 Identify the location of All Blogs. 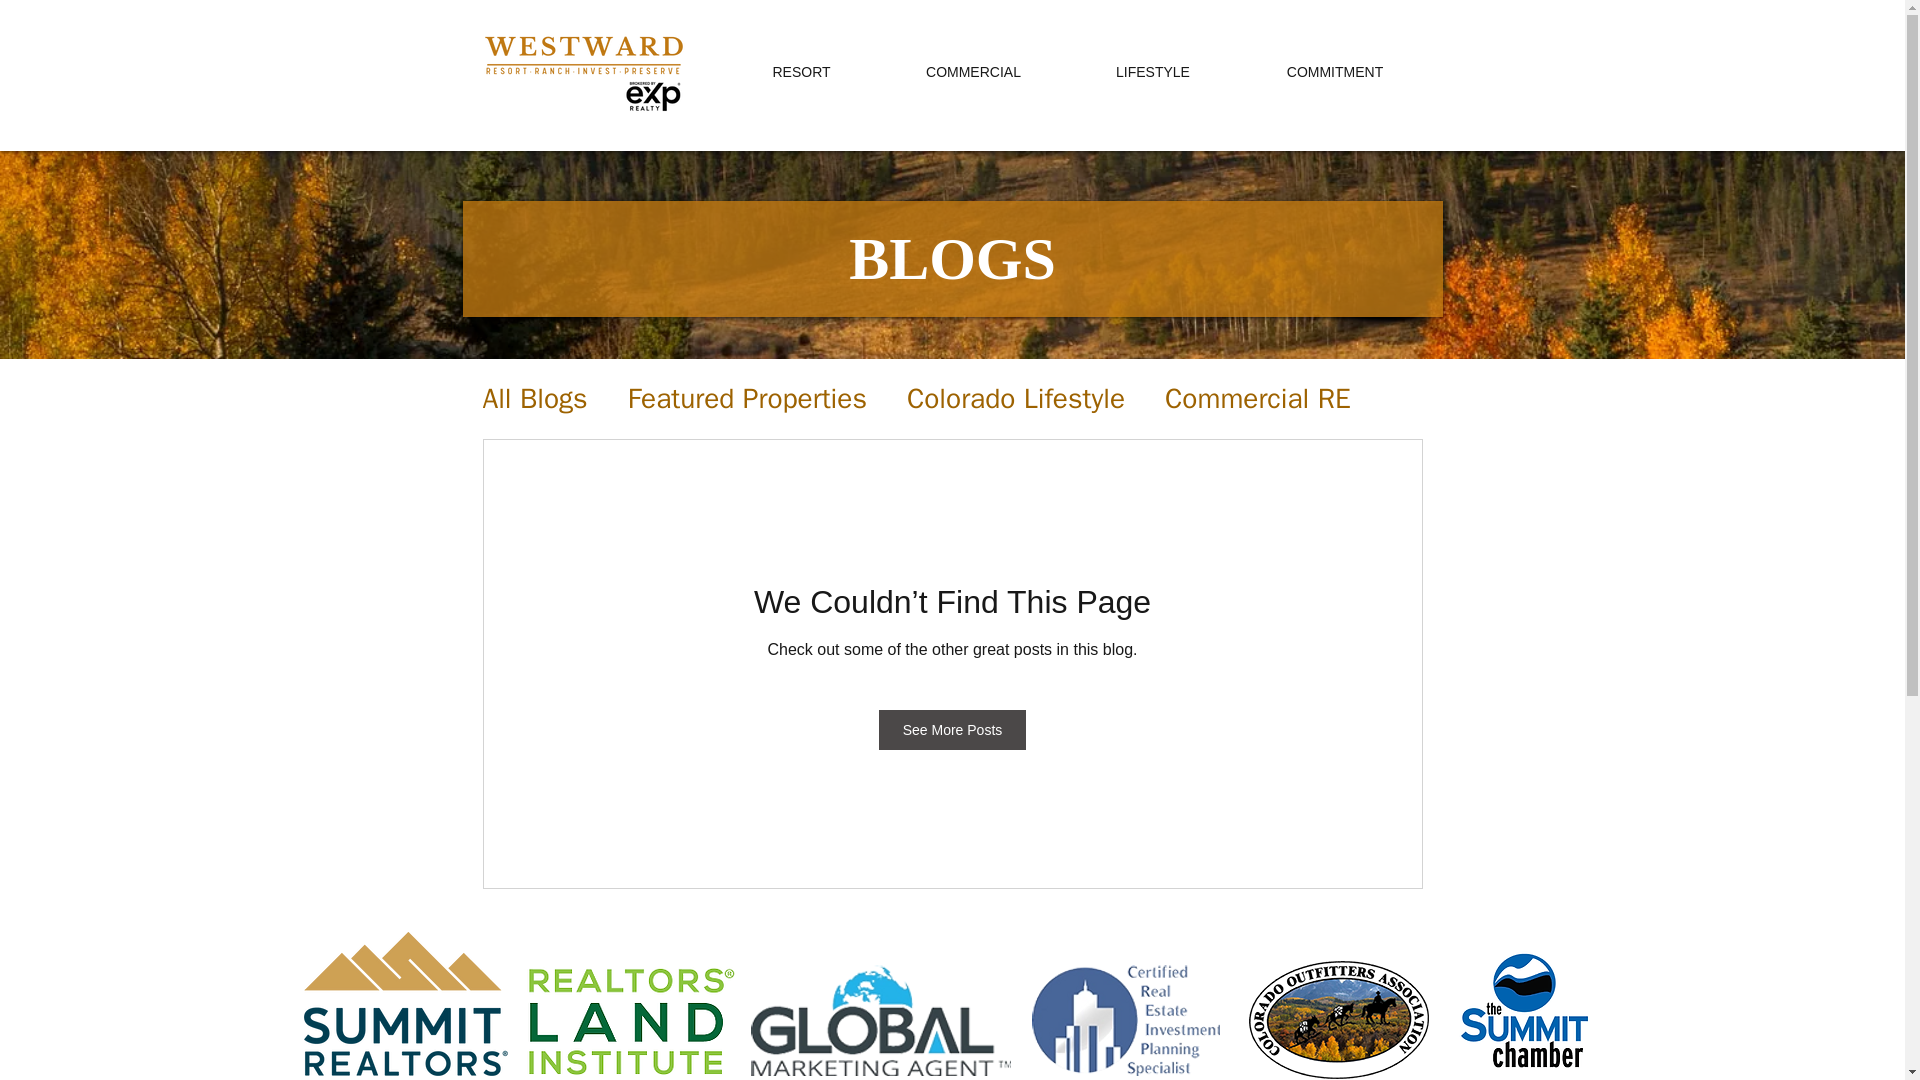
(534, 398).